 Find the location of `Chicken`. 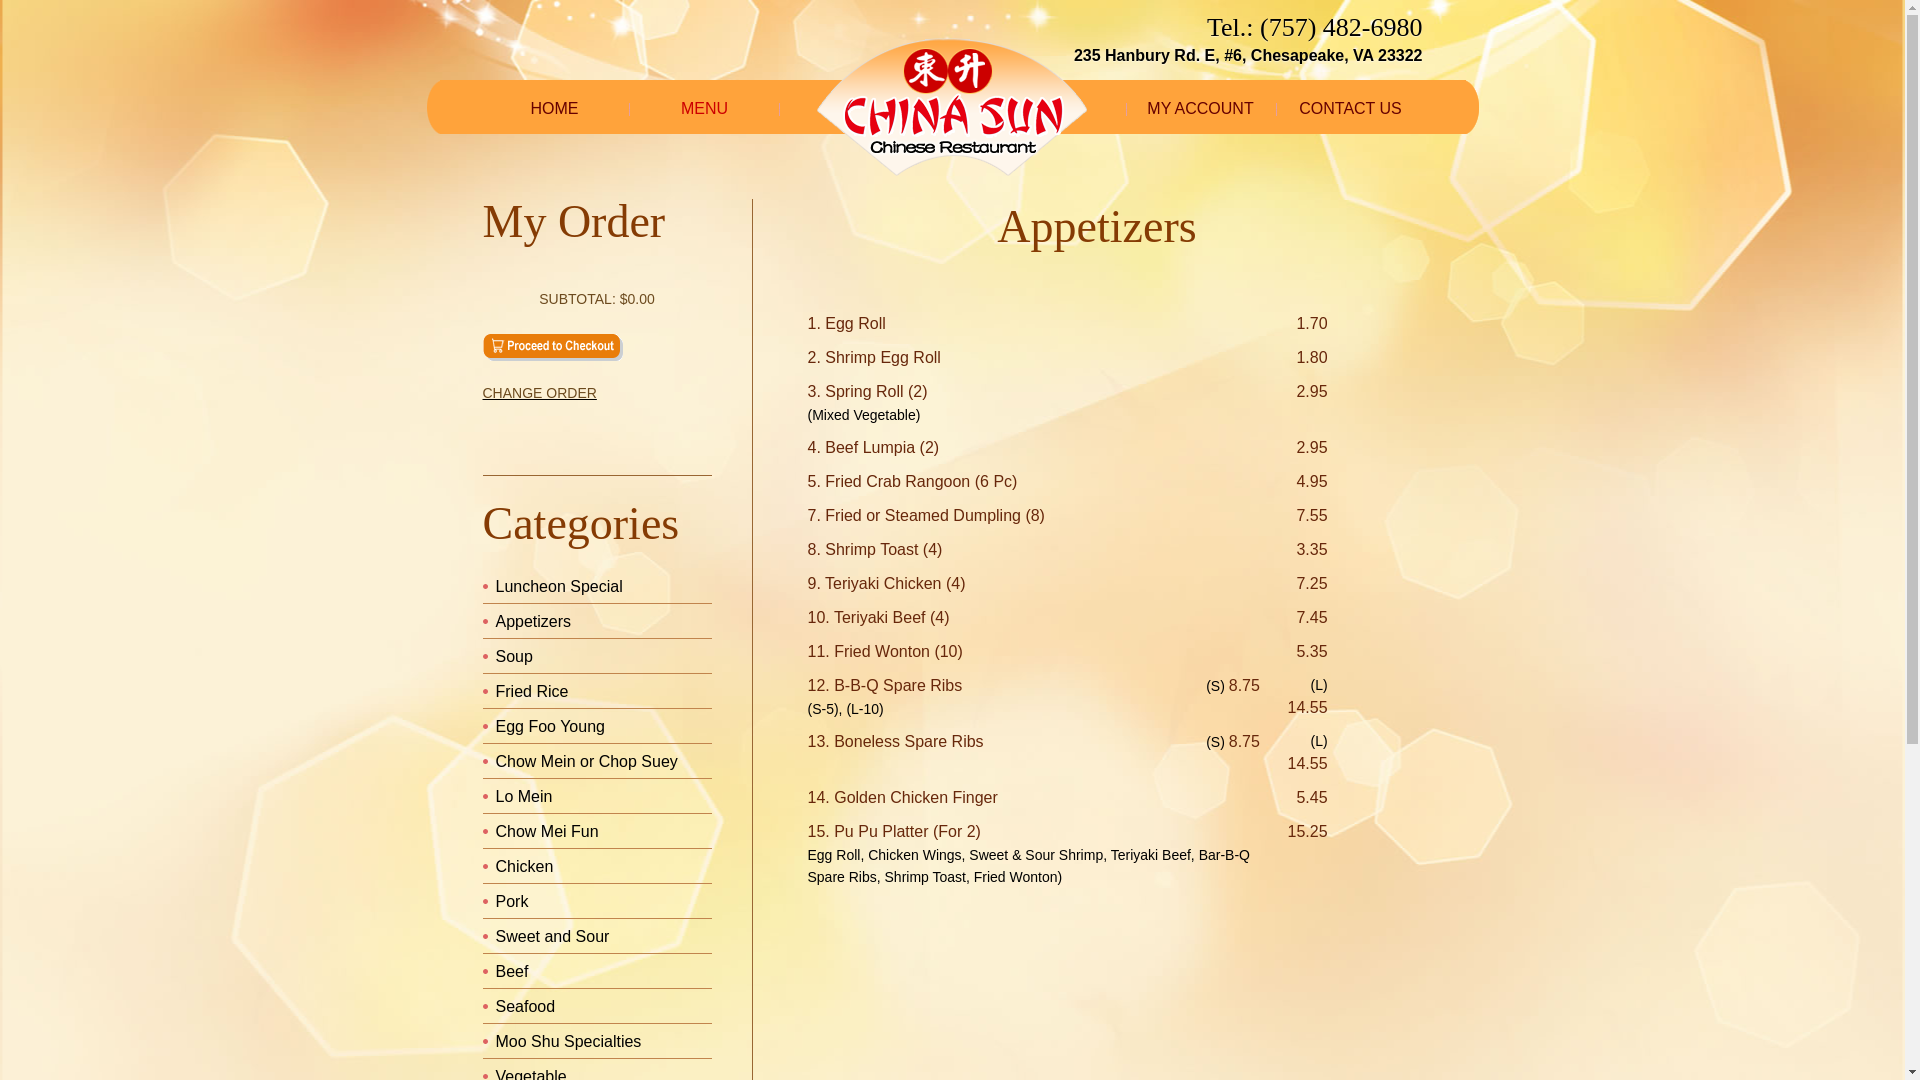

Chicken is located at coordinates (525, 866).